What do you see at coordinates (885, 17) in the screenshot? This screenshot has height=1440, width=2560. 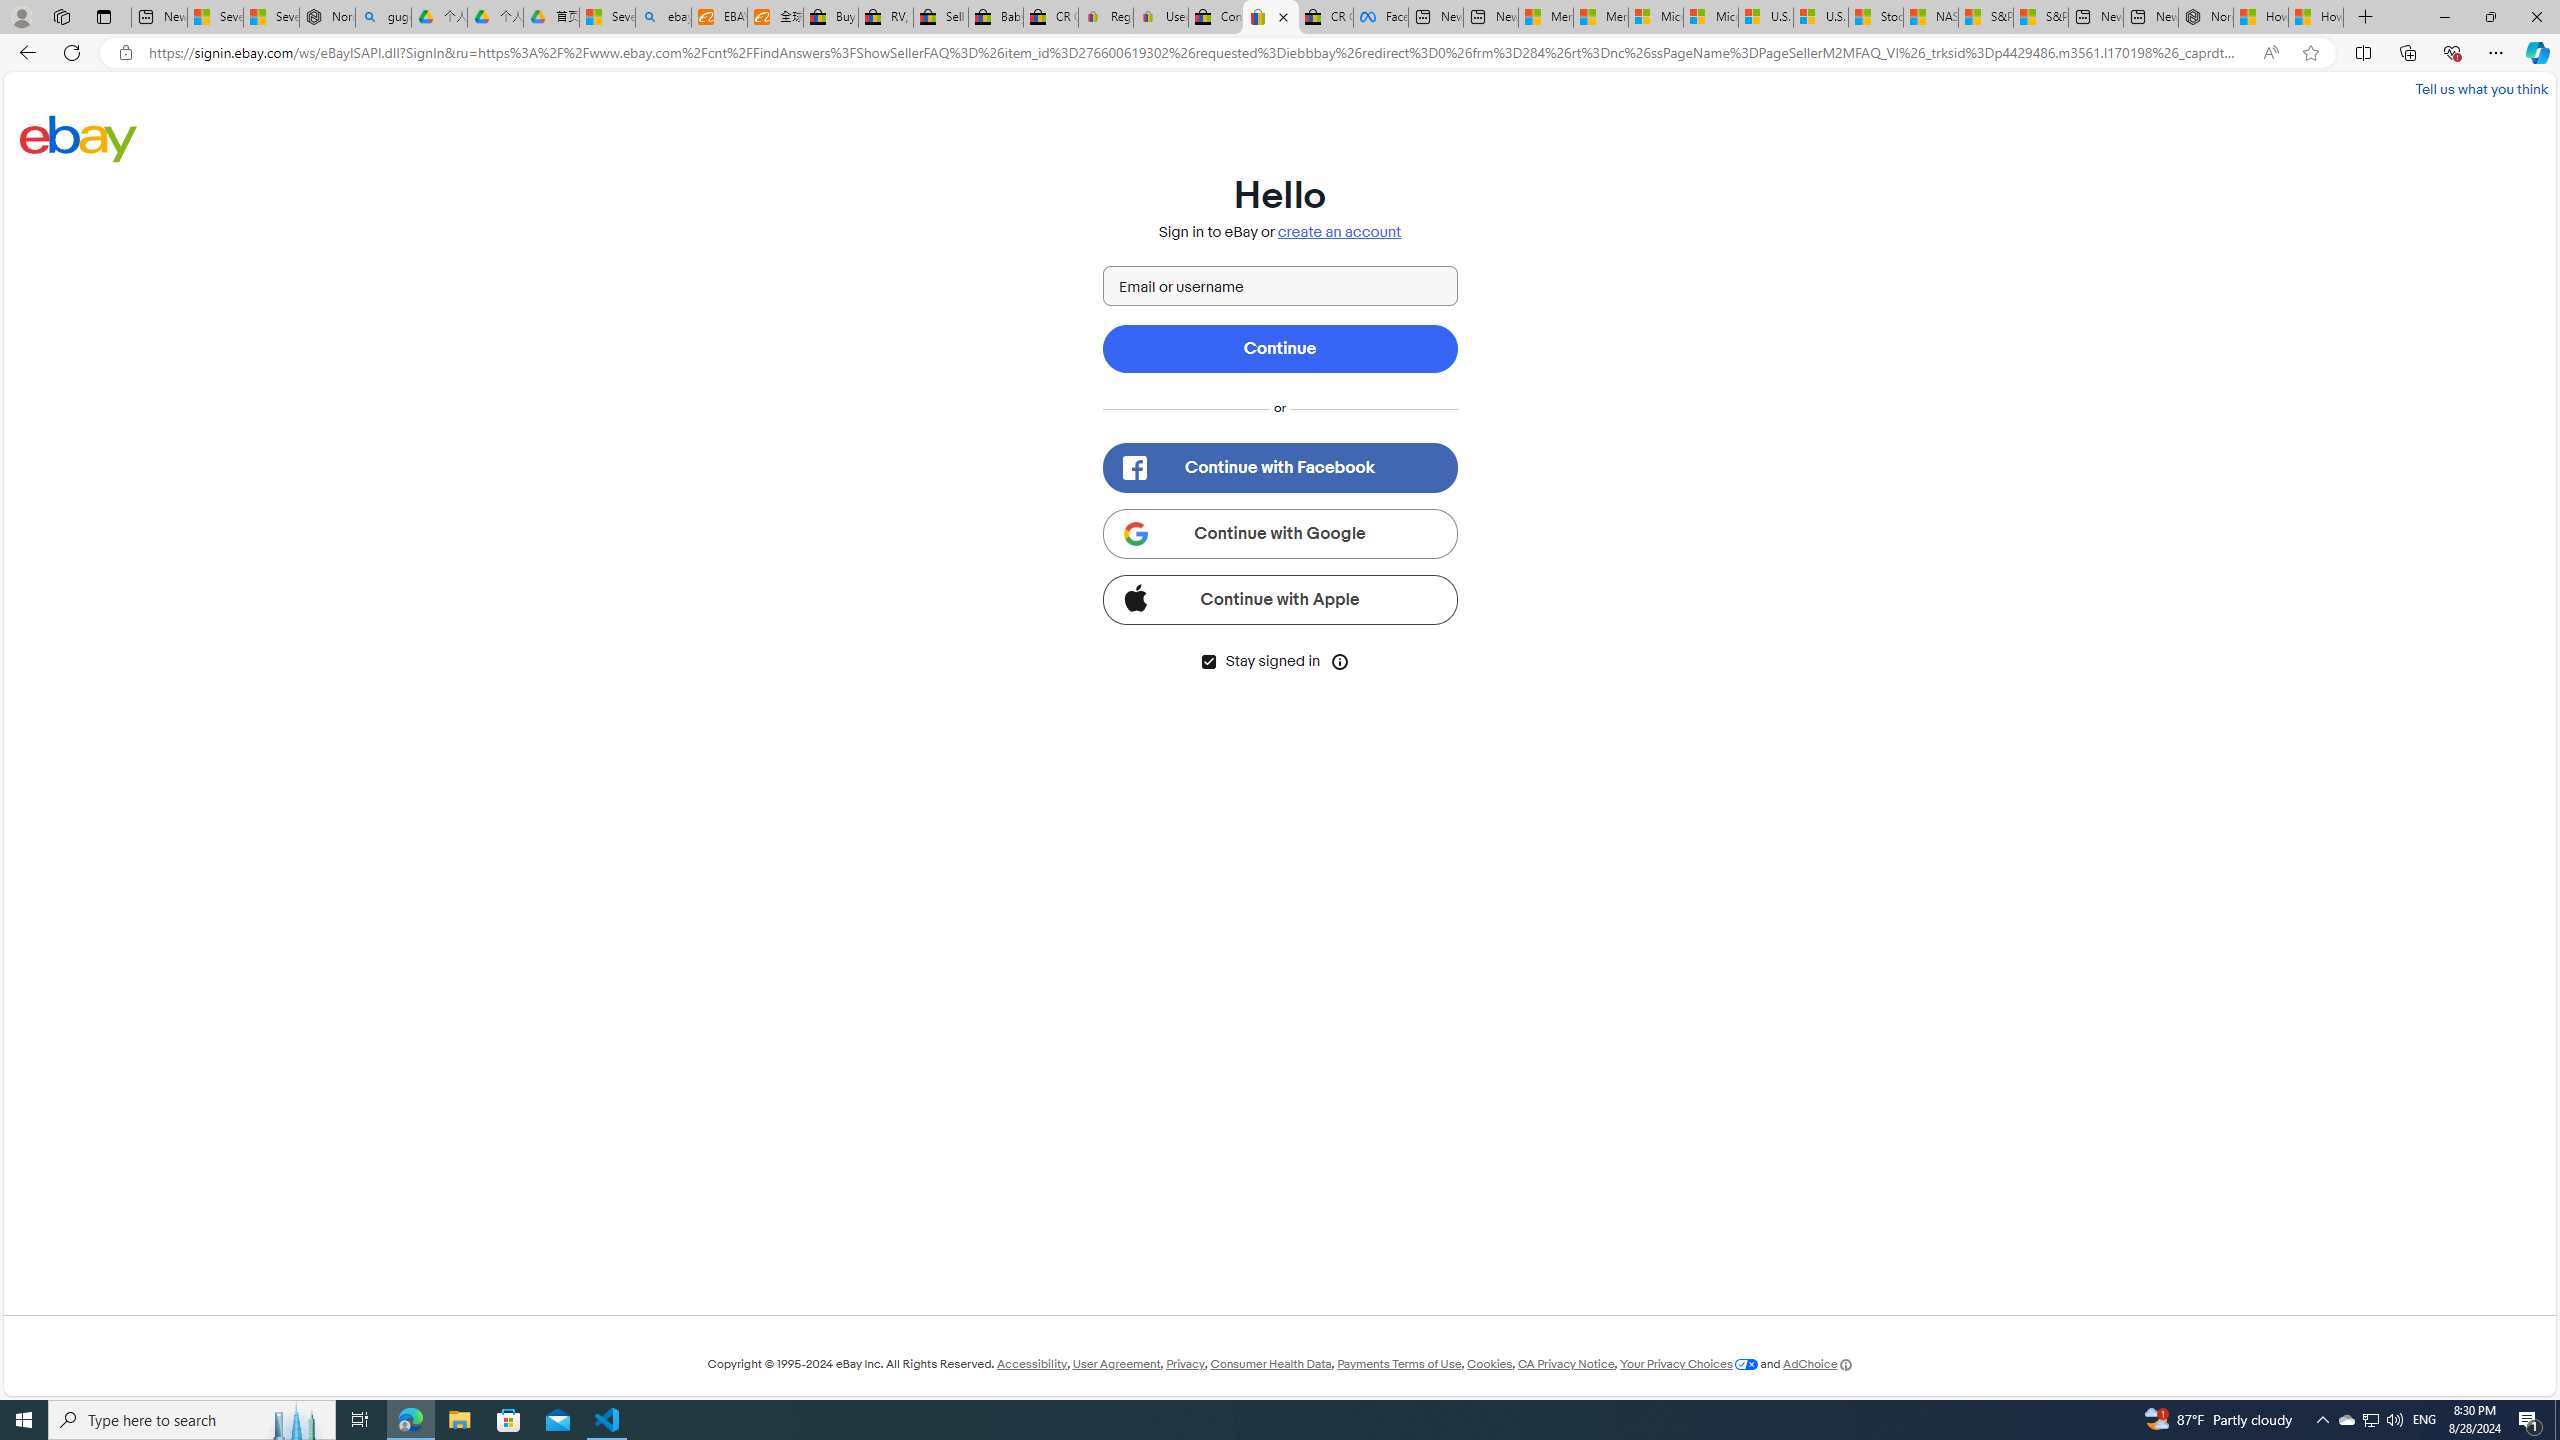 I see `RV, Trailer & Camper Steps & Ladders for sale | eBay` at bounding box center [885, 17].